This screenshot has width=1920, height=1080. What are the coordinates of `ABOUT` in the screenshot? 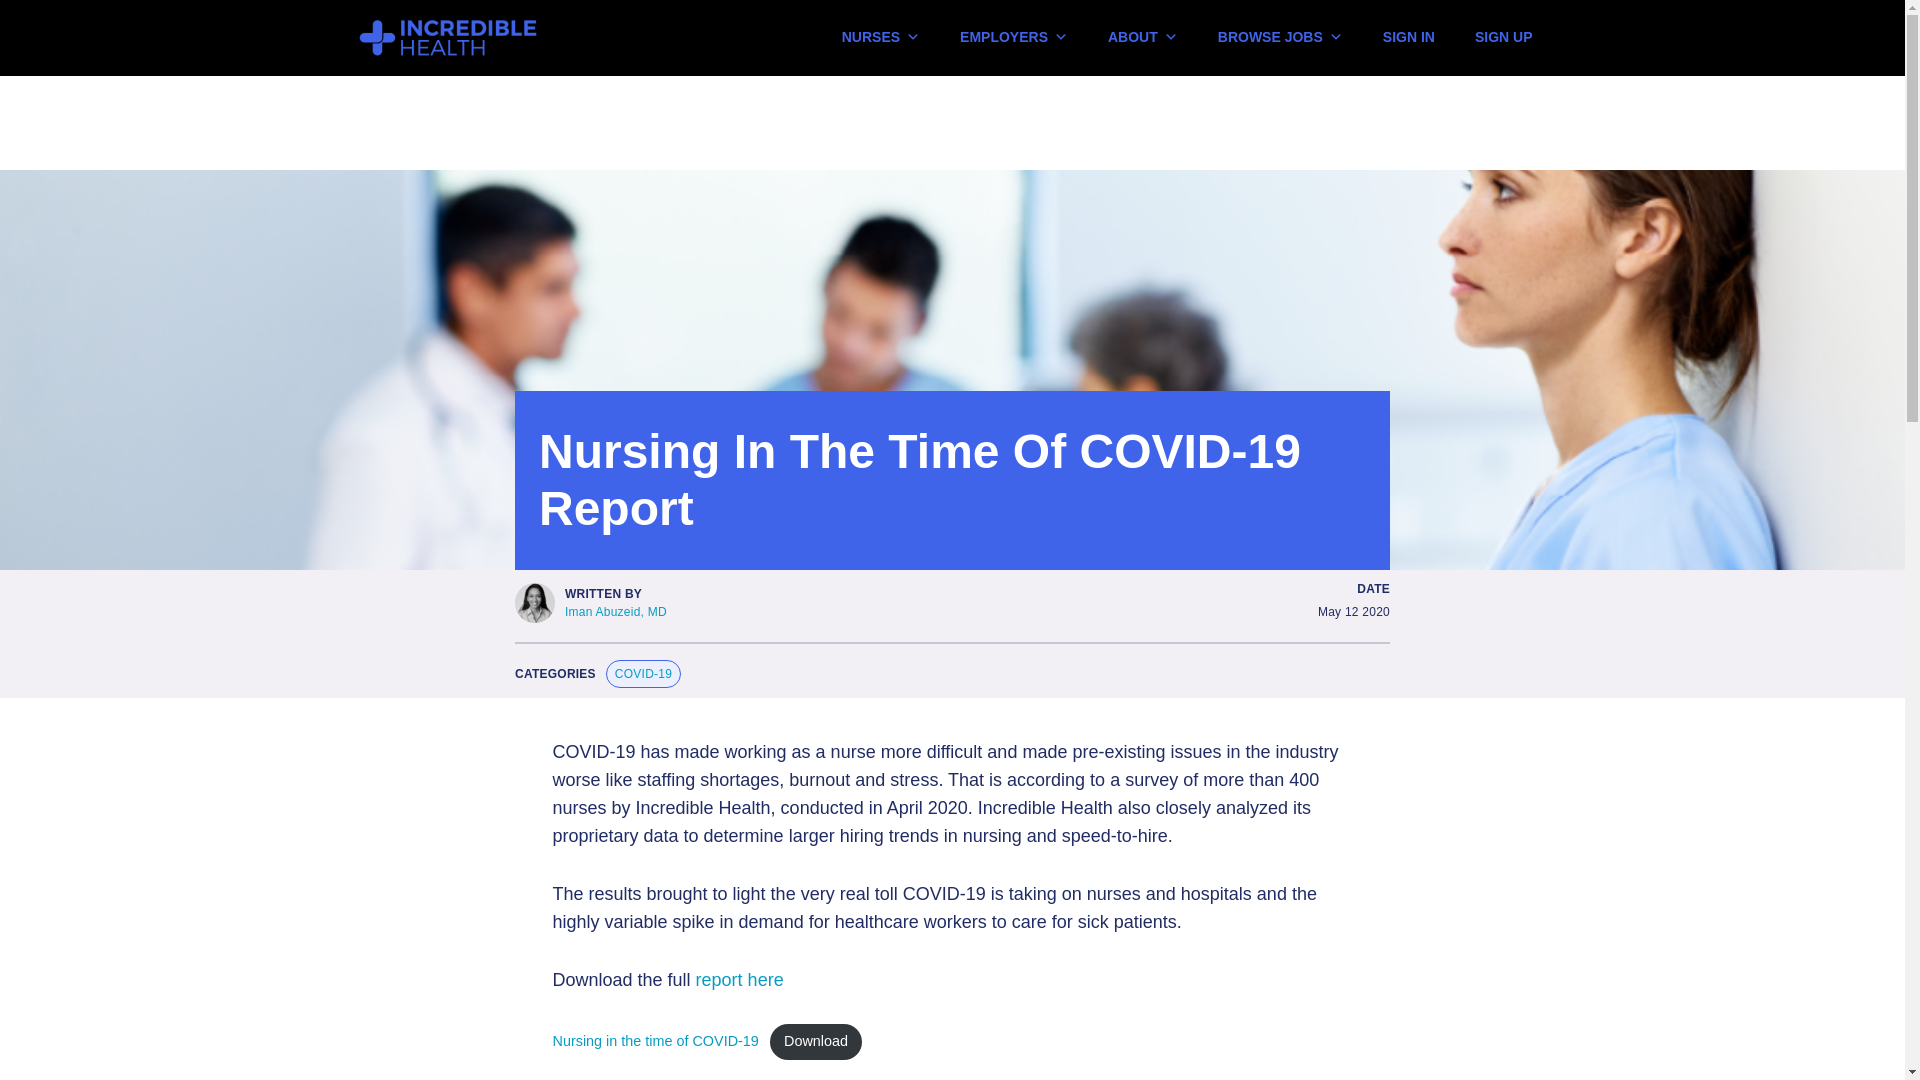 It's located at (1142, 30).